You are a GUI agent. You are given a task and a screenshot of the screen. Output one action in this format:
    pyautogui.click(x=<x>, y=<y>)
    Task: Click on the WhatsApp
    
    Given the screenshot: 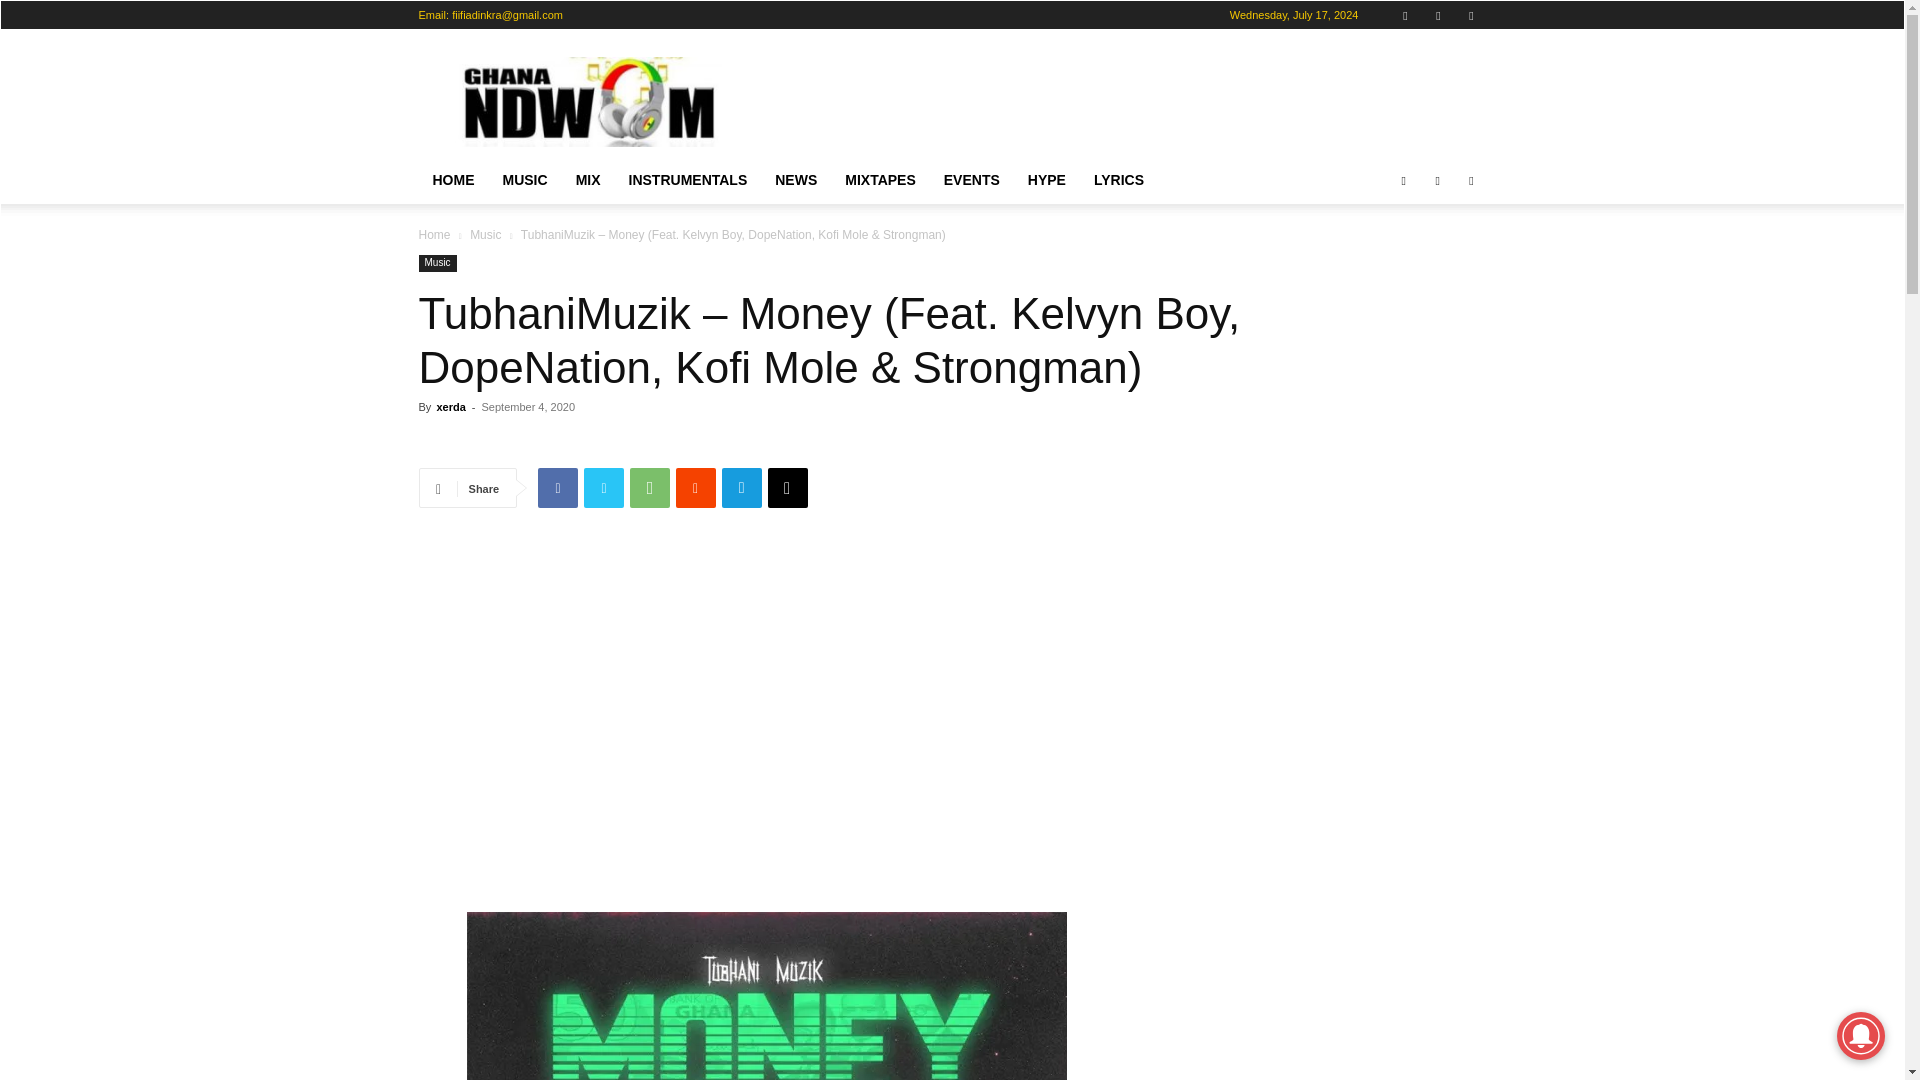 What is the action you would take?
    pyautogui.click(x=650, y=487)
    